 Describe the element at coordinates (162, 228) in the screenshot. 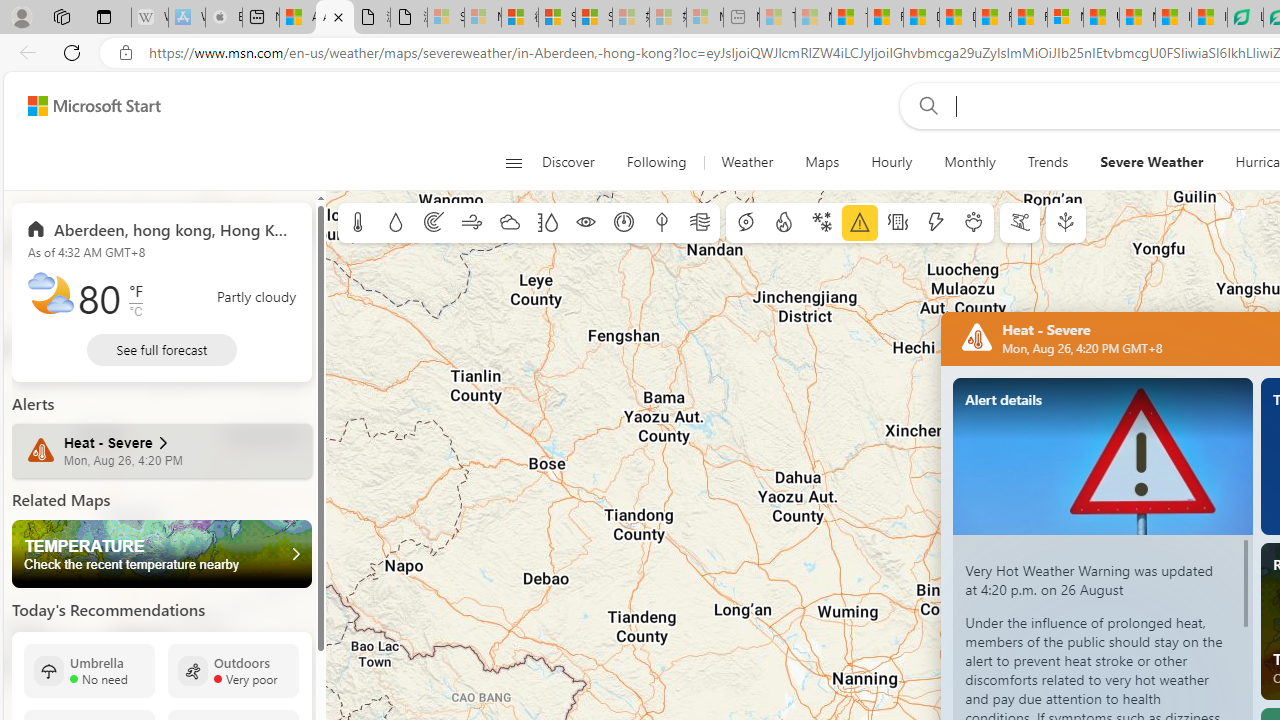

I see `Aberdeen, hong kong, Hong Kong SAR` at that location.